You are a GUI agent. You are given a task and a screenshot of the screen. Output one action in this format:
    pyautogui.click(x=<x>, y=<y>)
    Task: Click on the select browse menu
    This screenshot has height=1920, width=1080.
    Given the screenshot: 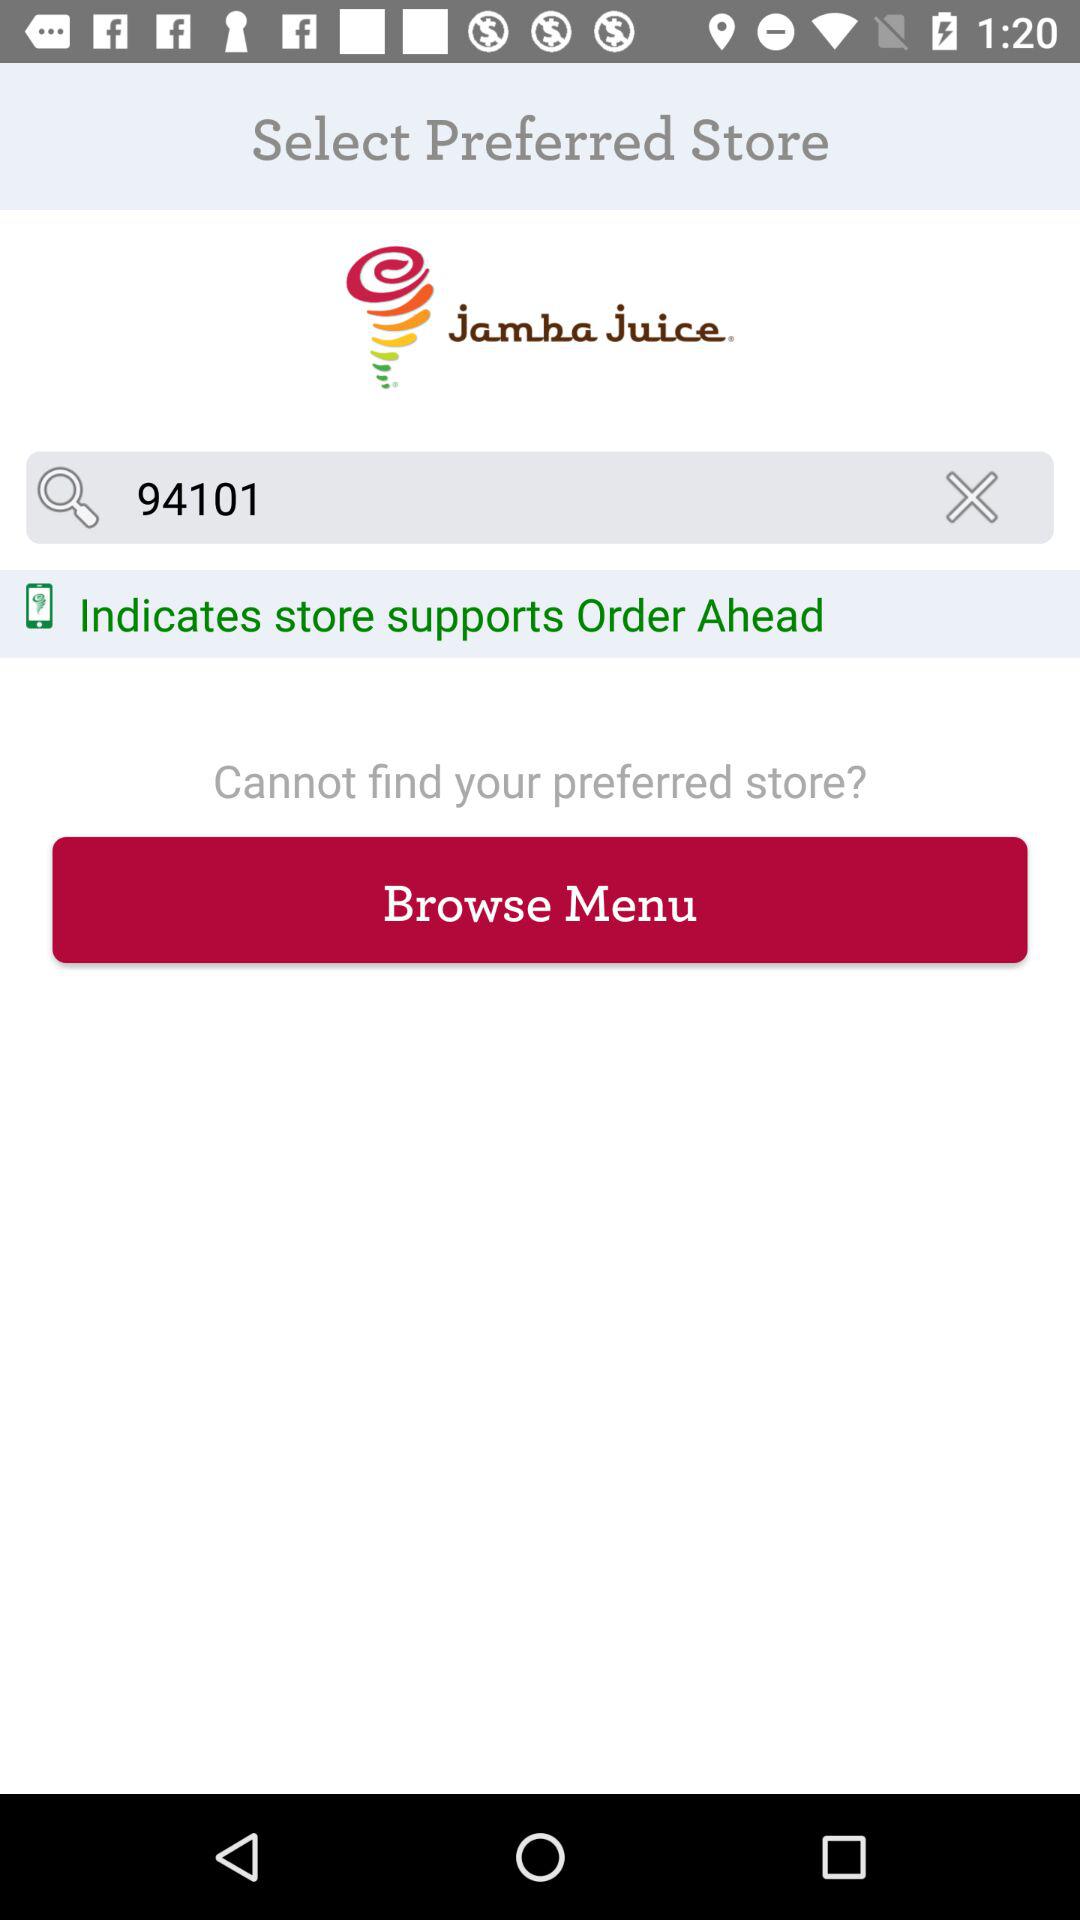 What is the action you would take?
    pyautogui.click(x=540, y=899)
    